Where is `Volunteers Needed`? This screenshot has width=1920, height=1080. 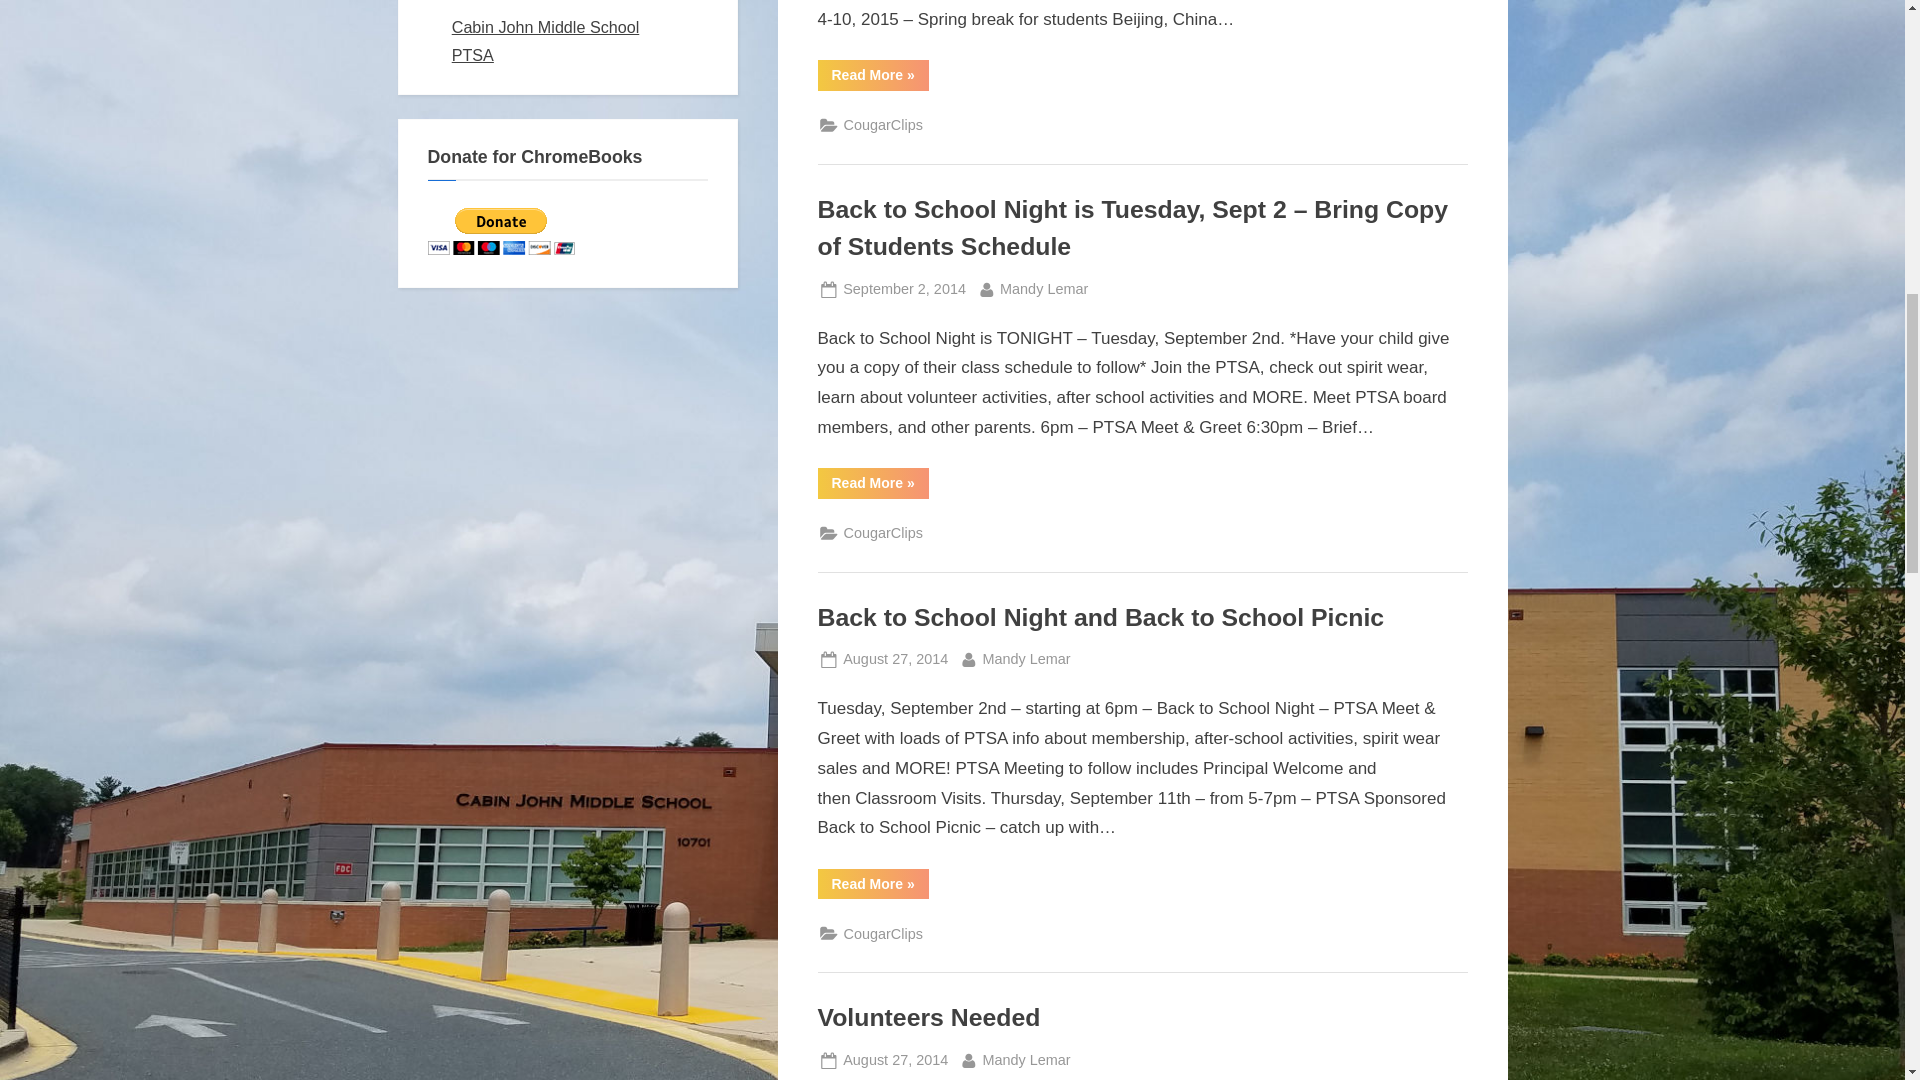
Volunteers Needed is located at coordinates (895, 1060).